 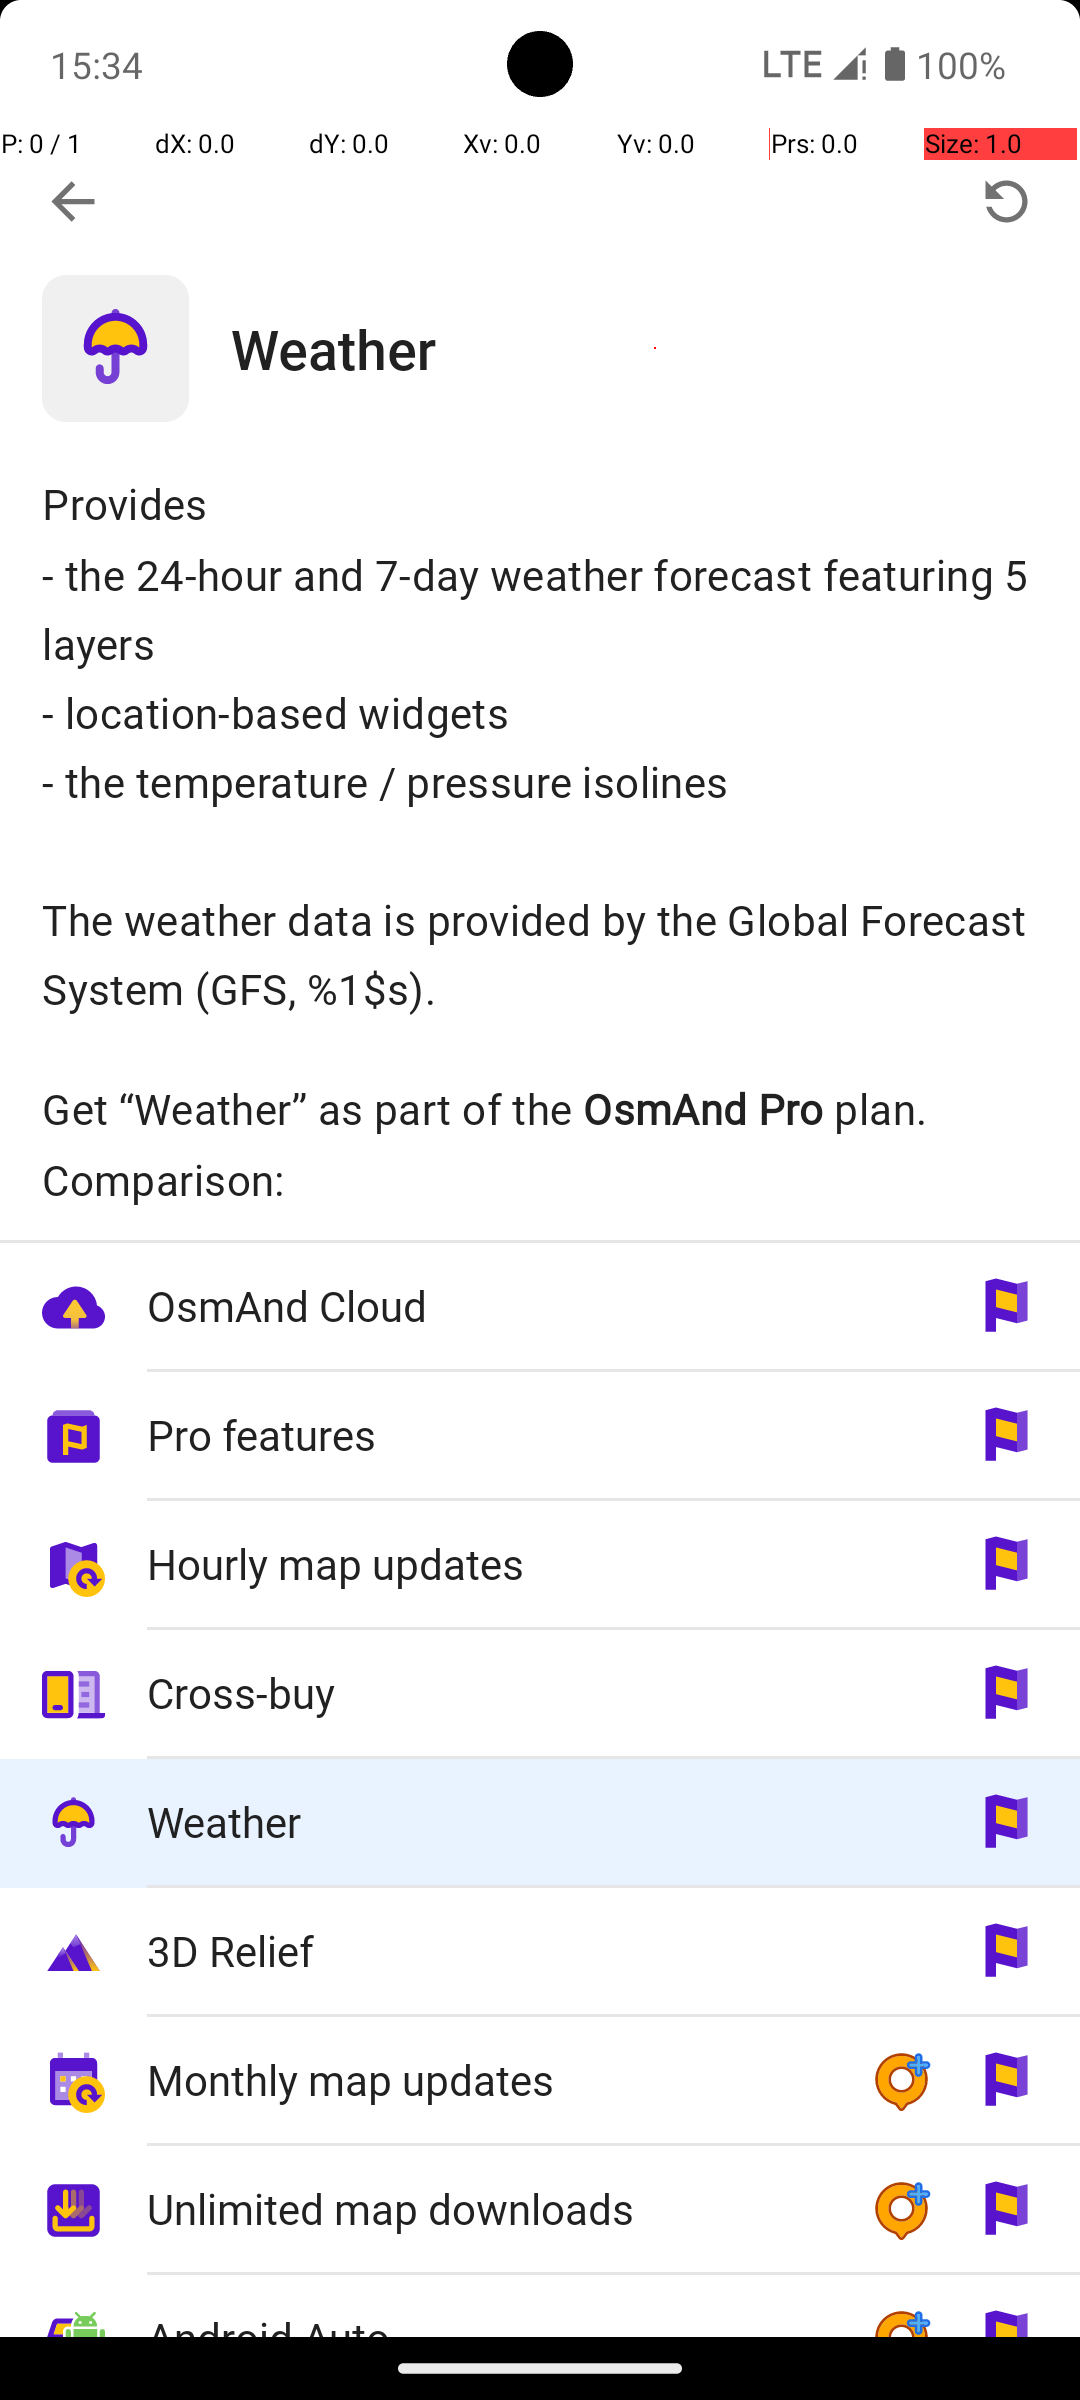 I want to click on Unlimited map downloads, so click(x=488, y=2208).